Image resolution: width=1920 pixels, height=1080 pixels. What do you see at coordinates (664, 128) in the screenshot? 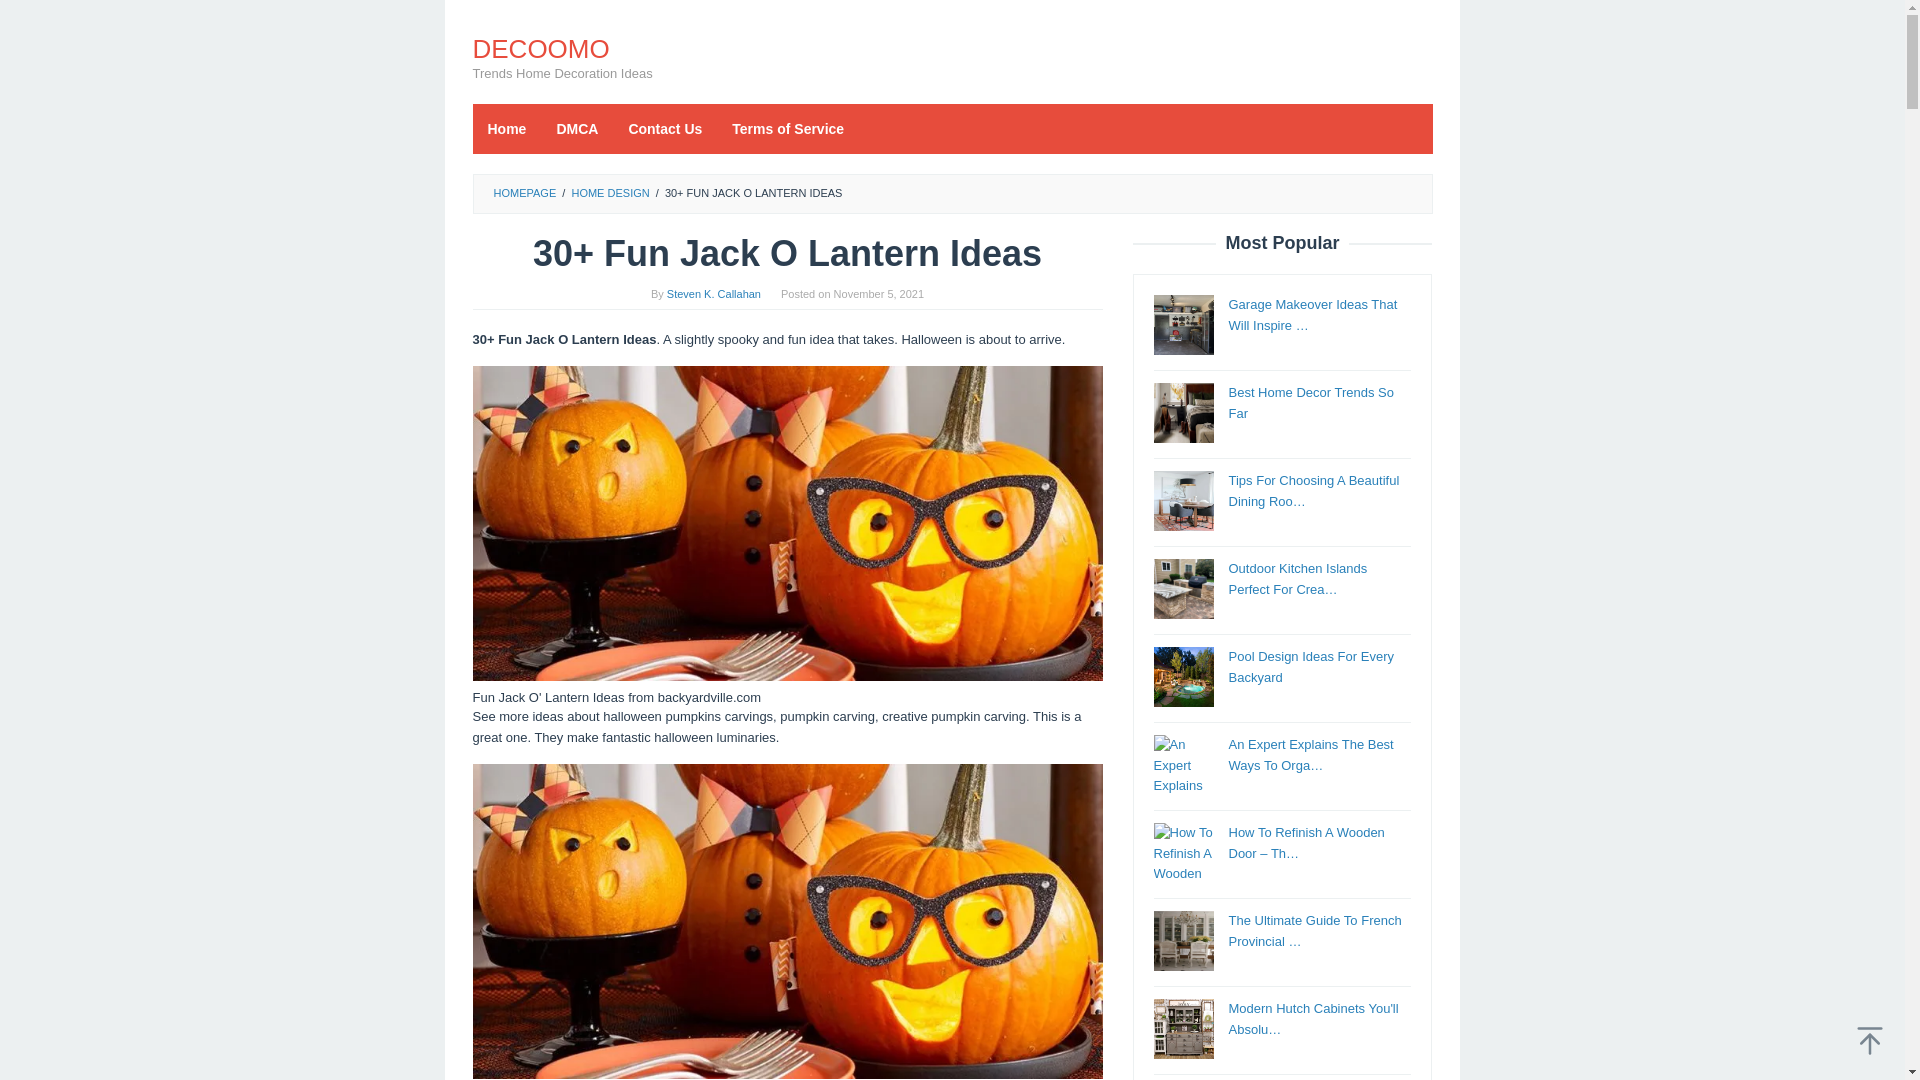
I see `Contact Us` at bounding box center [664, 128].